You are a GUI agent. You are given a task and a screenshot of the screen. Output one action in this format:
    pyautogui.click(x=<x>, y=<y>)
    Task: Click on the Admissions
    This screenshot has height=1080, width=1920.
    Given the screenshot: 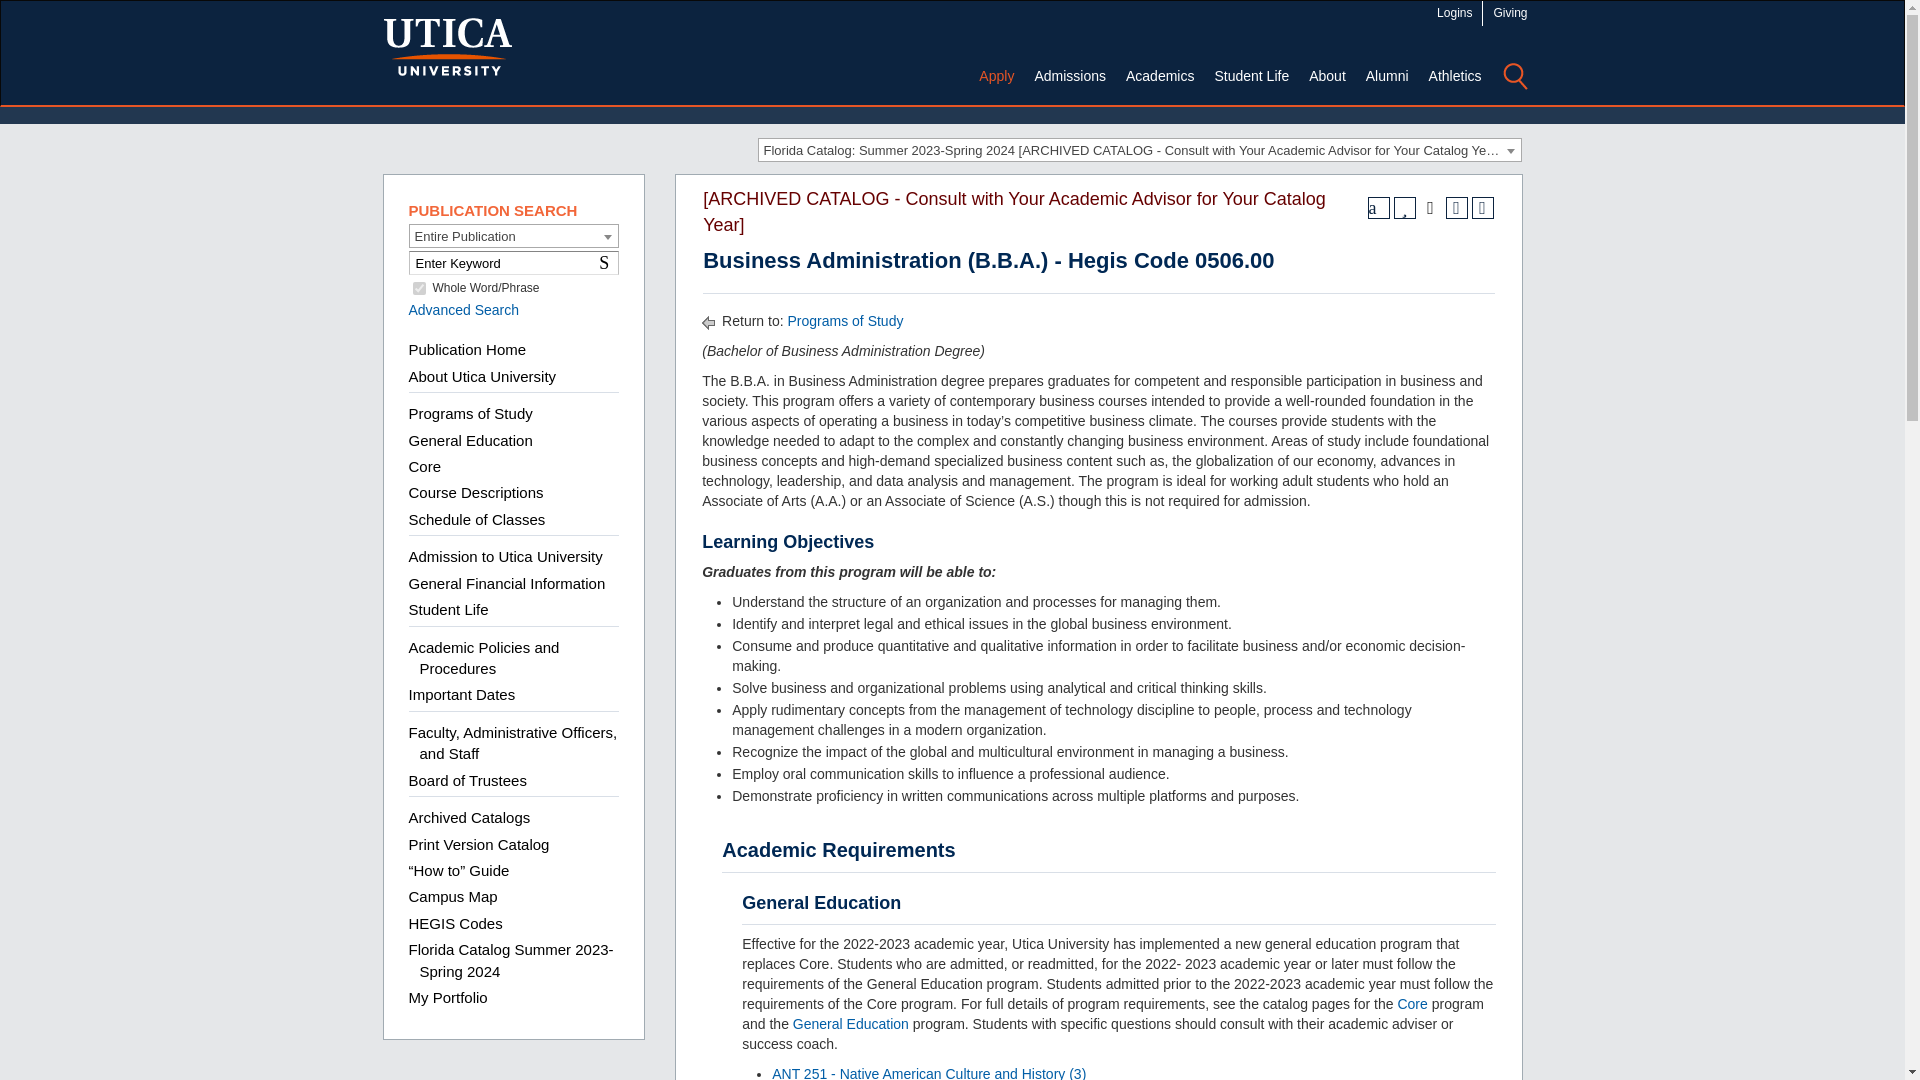 What is the action you would take?
    pyautogui.click(x=1069, y=76)
    